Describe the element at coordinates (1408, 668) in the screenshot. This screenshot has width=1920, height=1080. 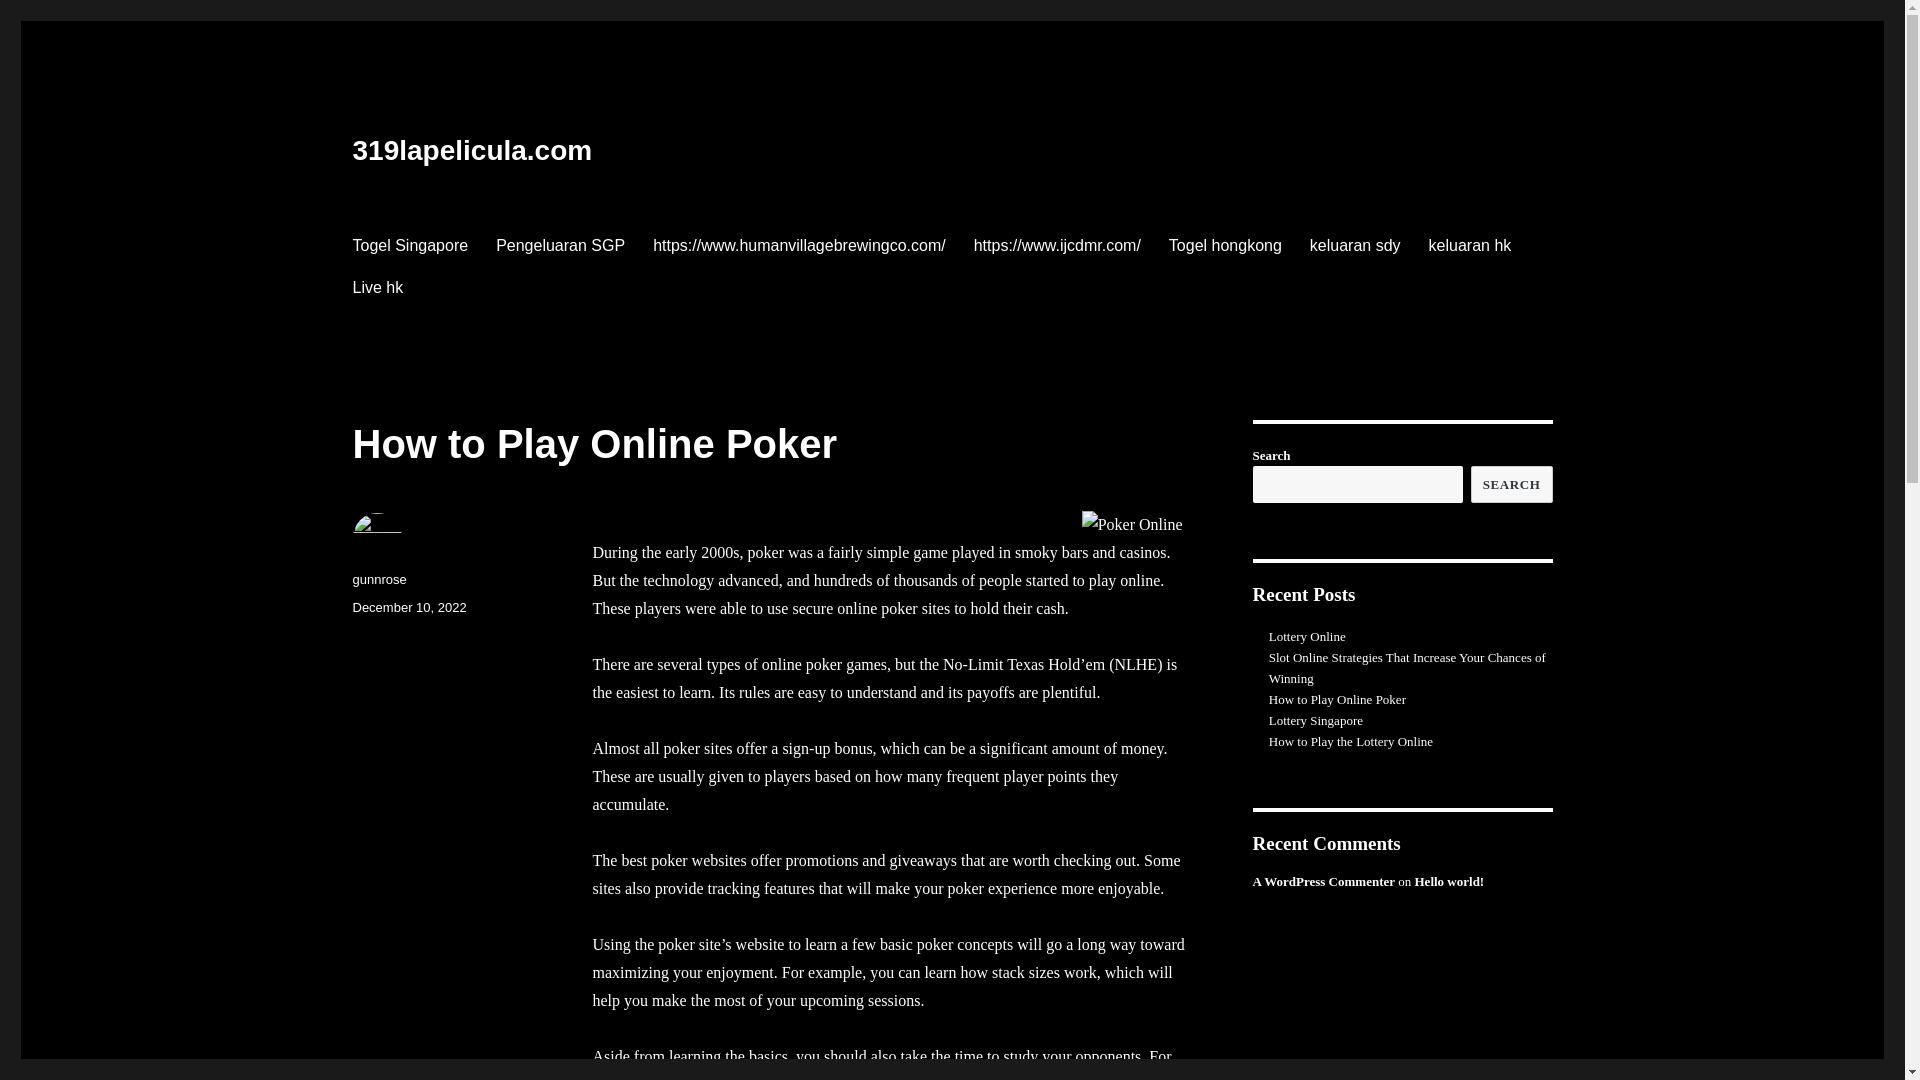
I see `Slot Online Strategies That Increase Your Chances of Winning` at that location.